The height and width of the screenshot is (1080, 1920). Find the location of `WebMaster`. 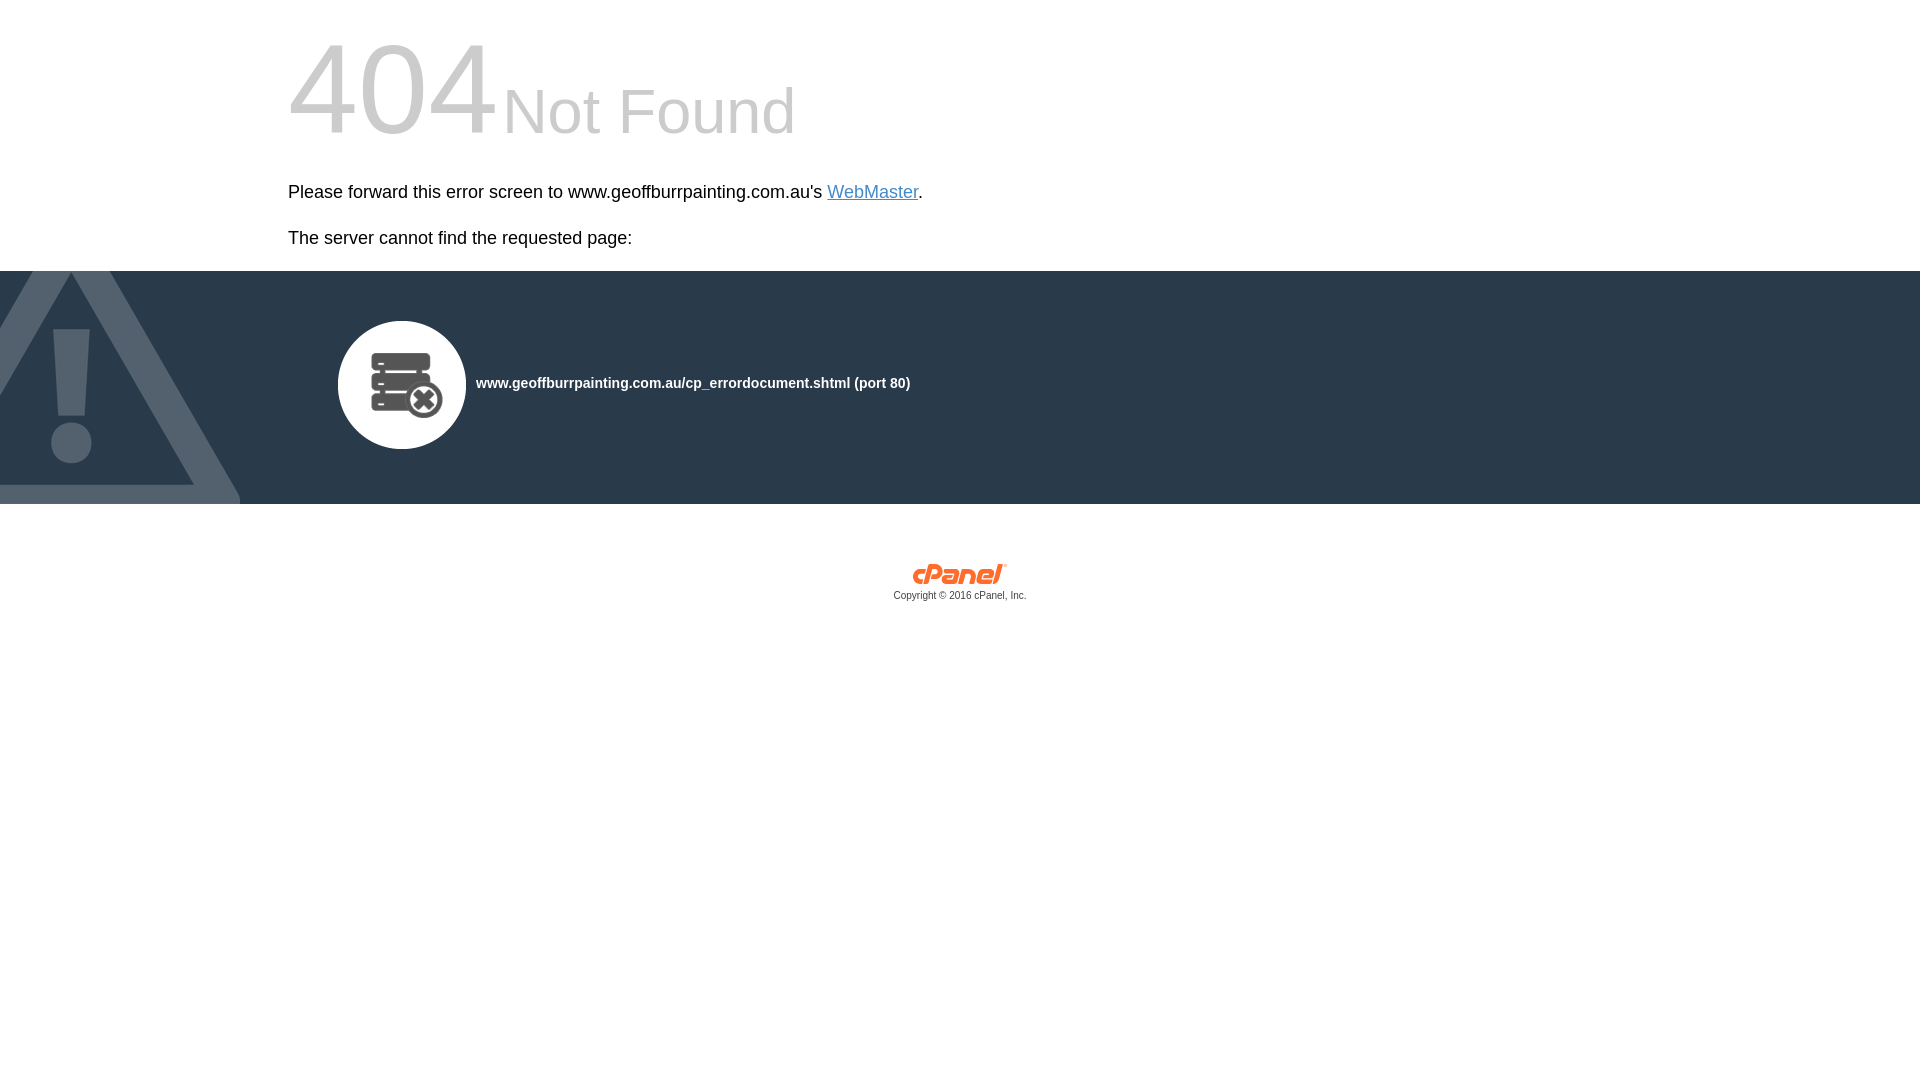

WebMaster is located at coordinates (872, 192).